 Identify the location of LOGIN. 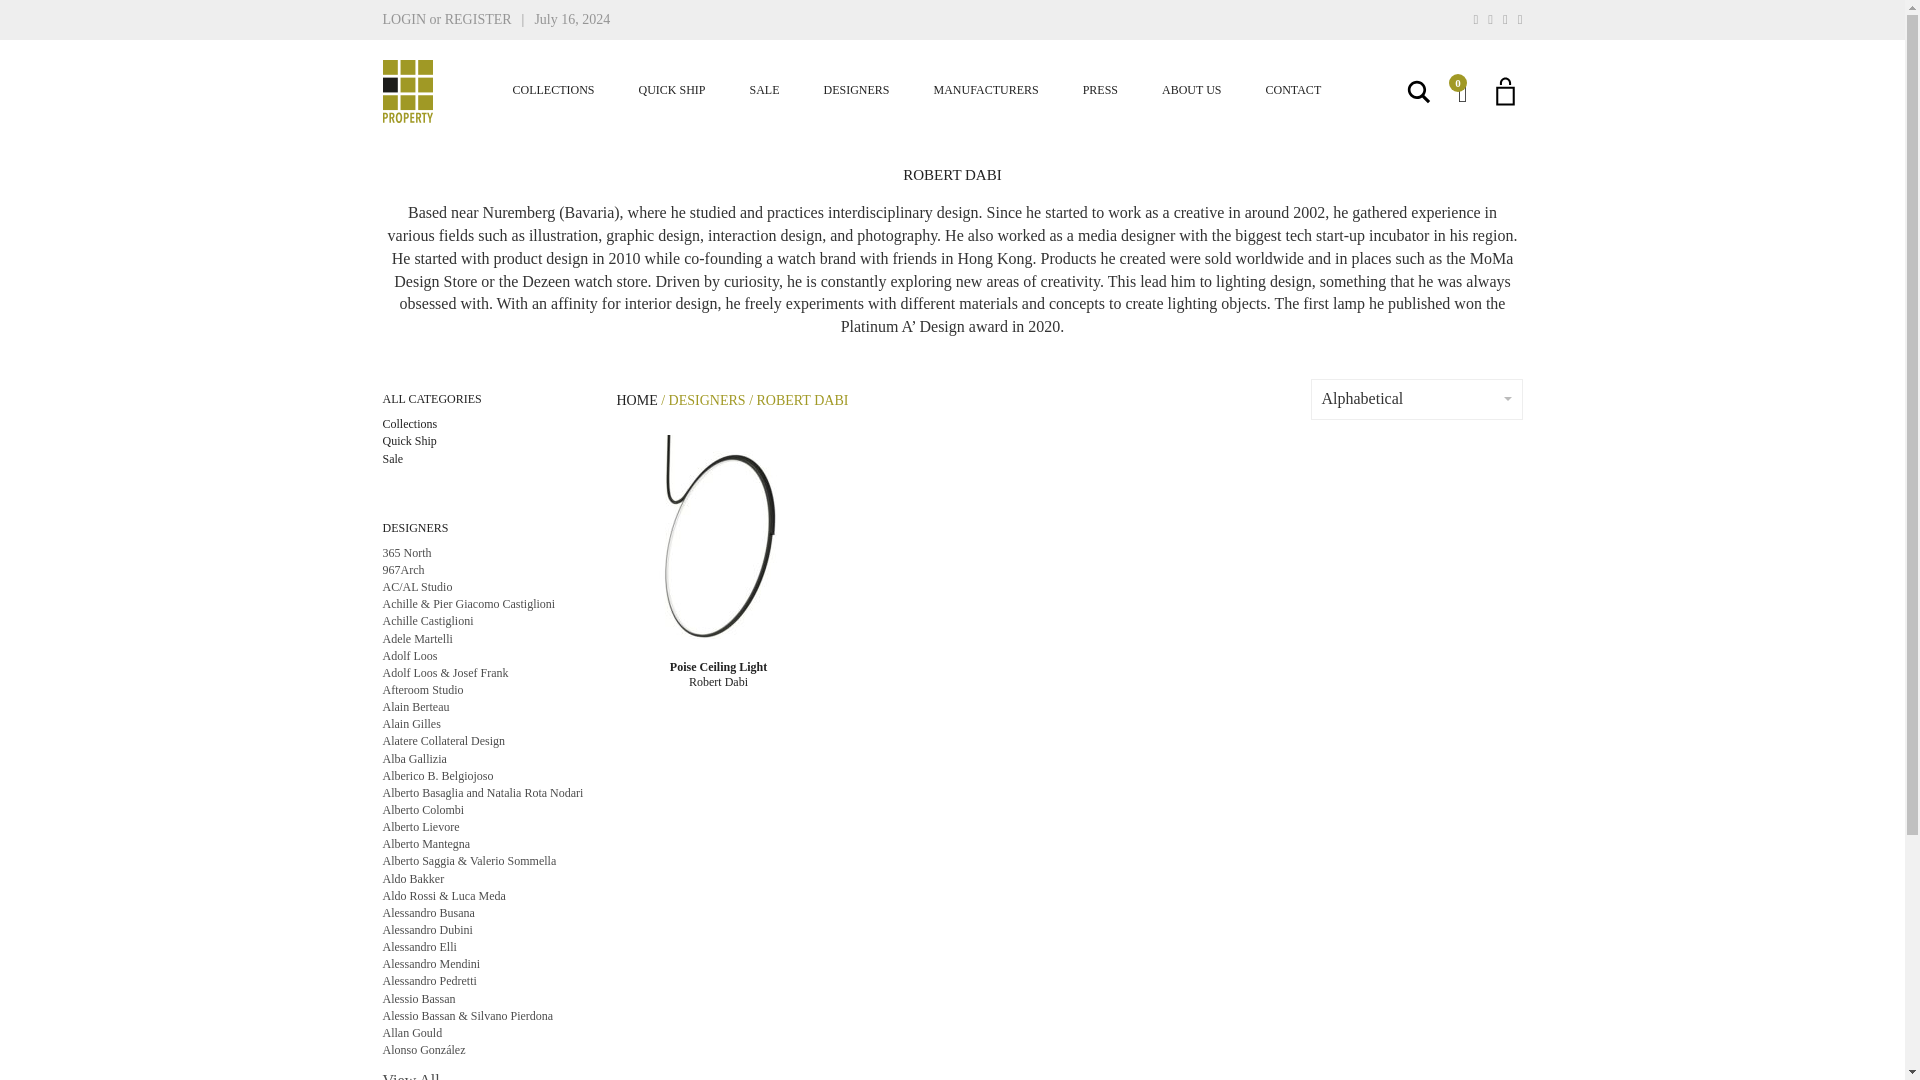
(404, 19).